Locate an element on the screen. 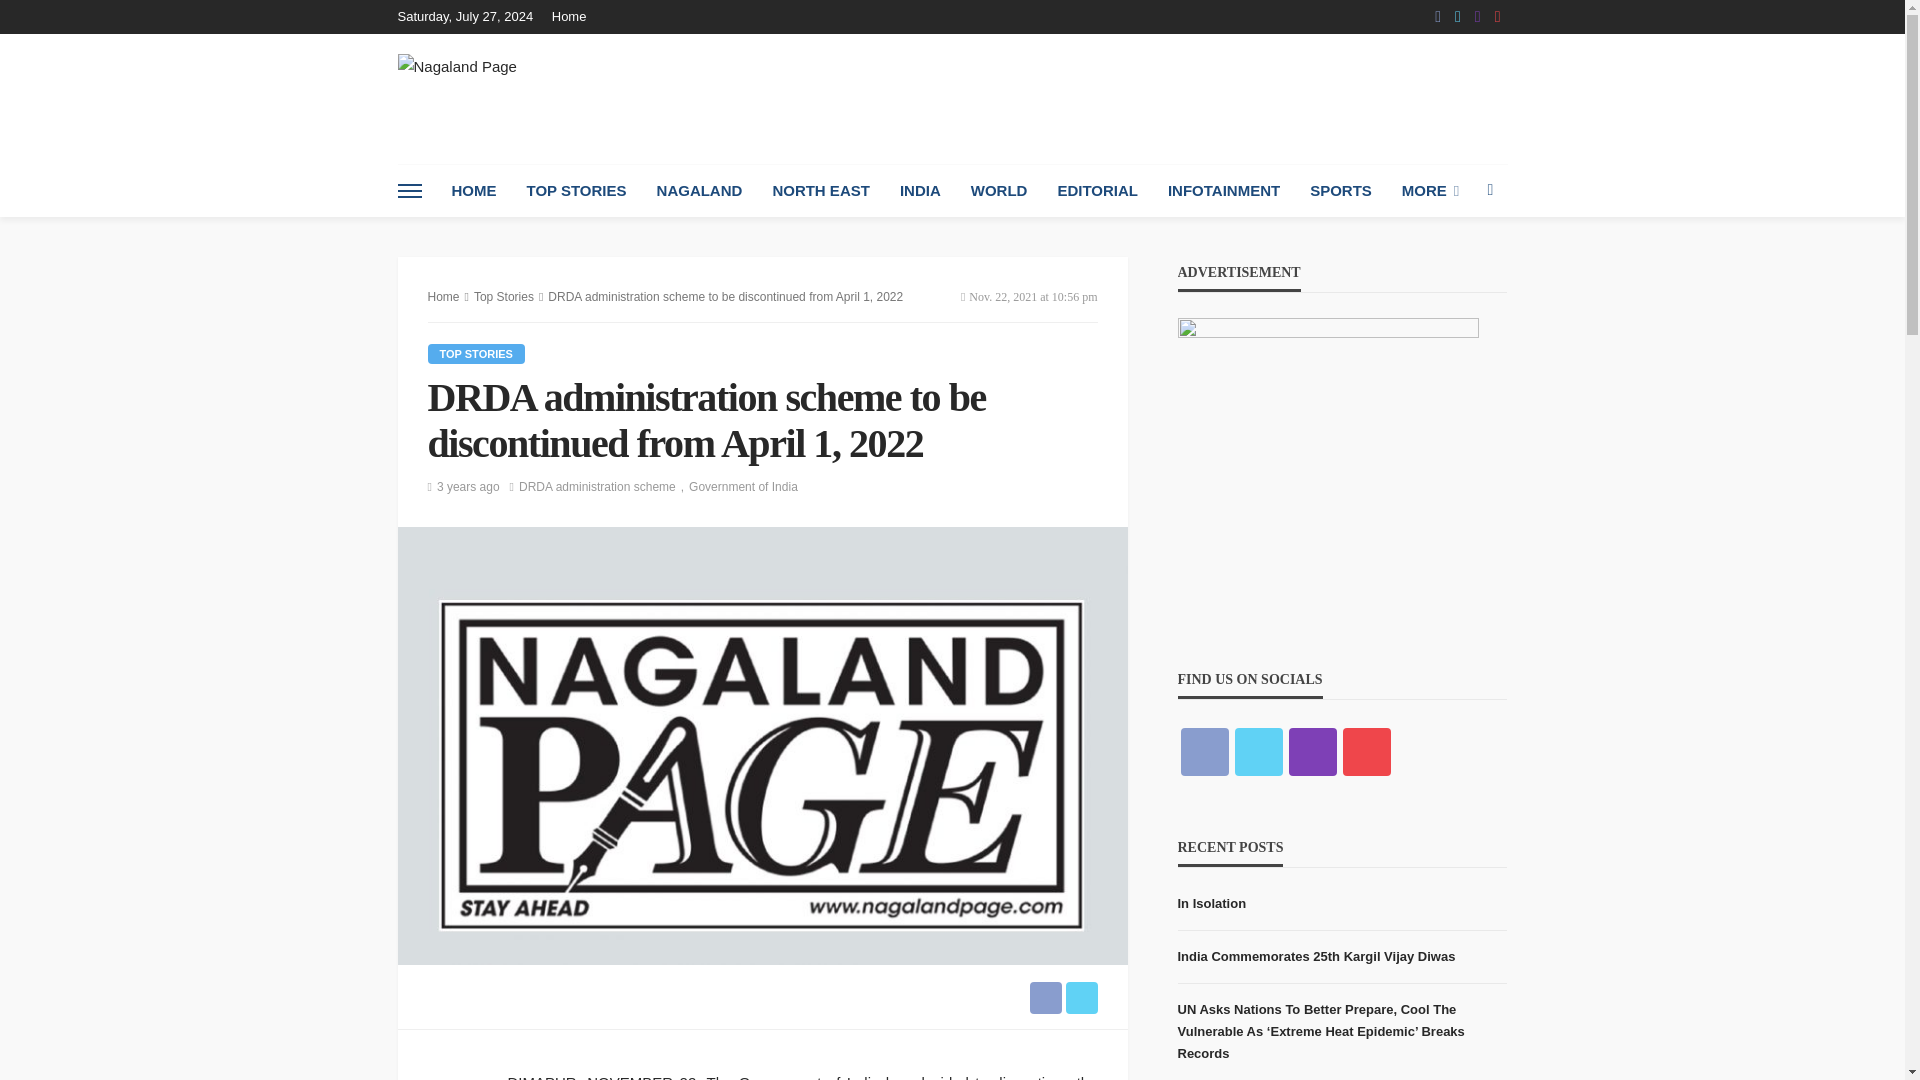 The image size is (1920, 1080). Home is located at coordinates (574, 16).